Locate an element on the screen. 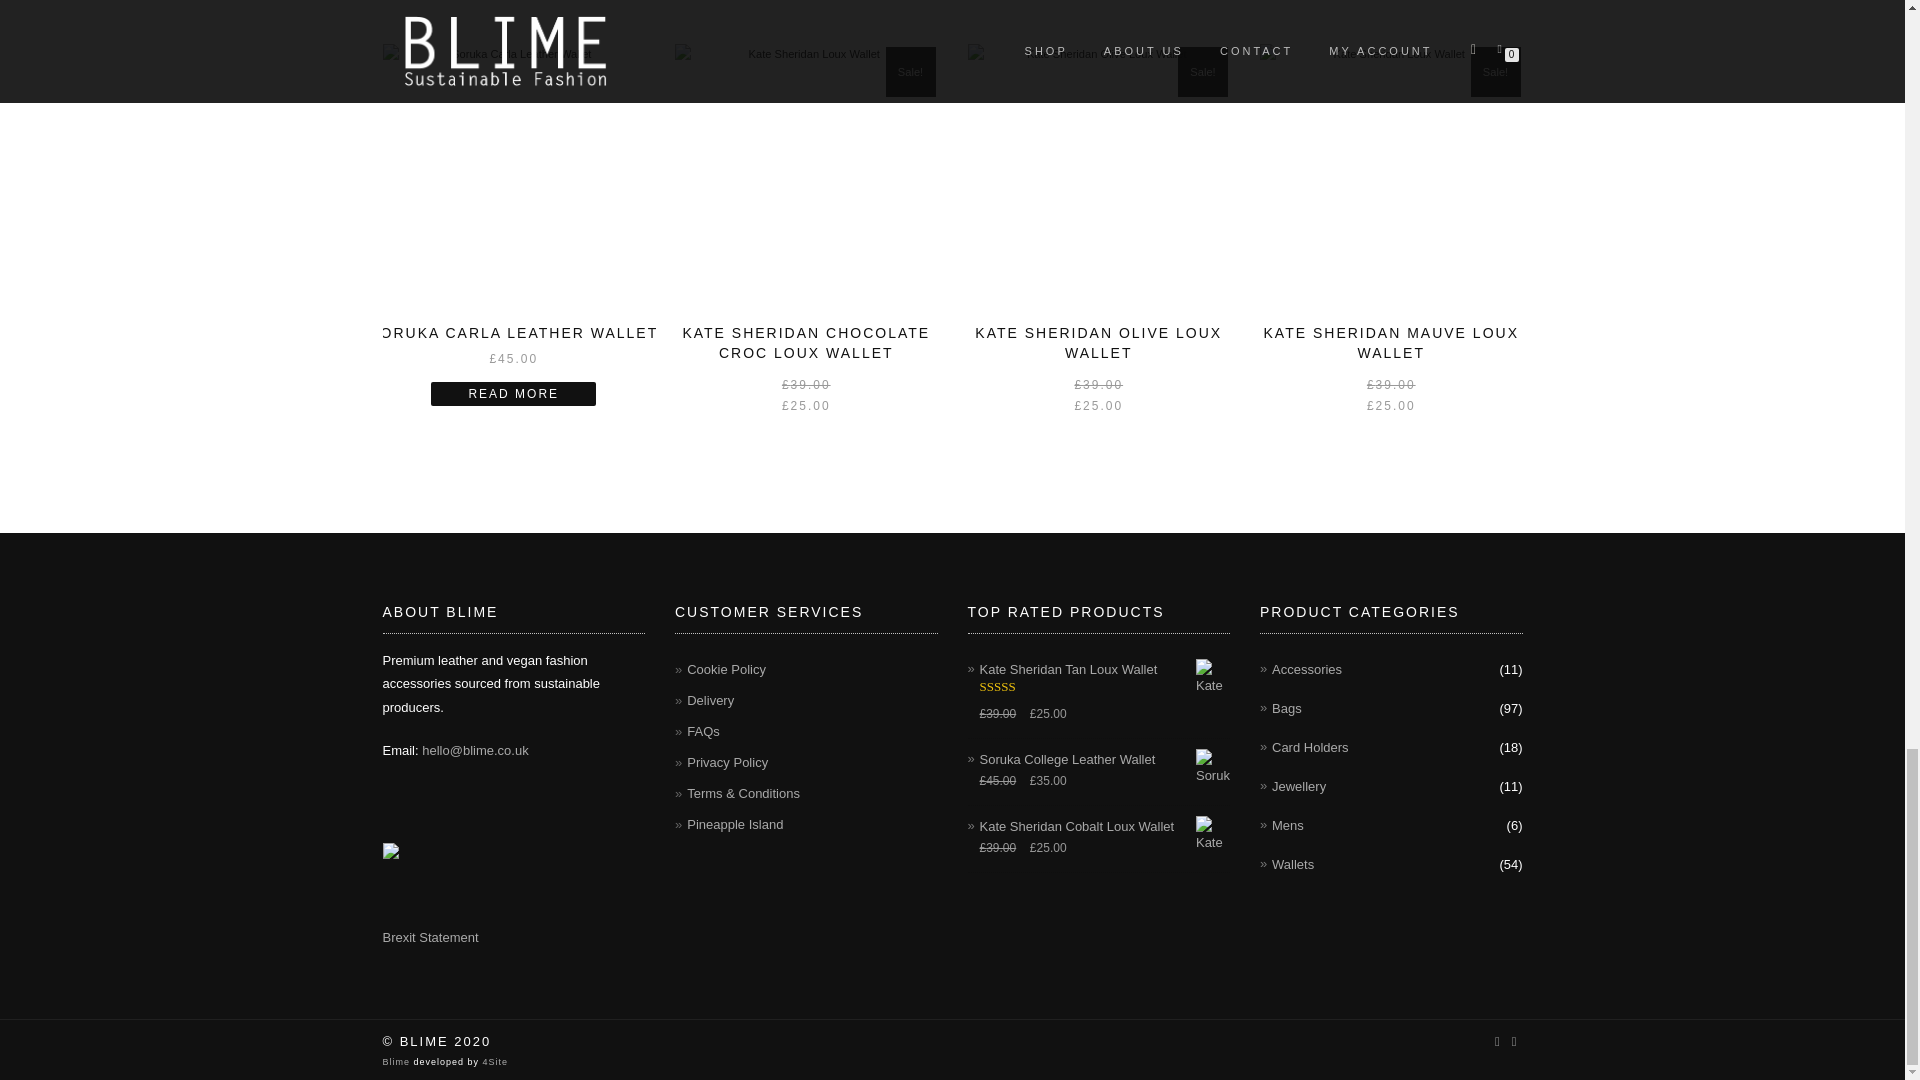 Image resolution: width=1920 pixels, height=1080 pixels. READ MORE is located at coordinates (512, 394).